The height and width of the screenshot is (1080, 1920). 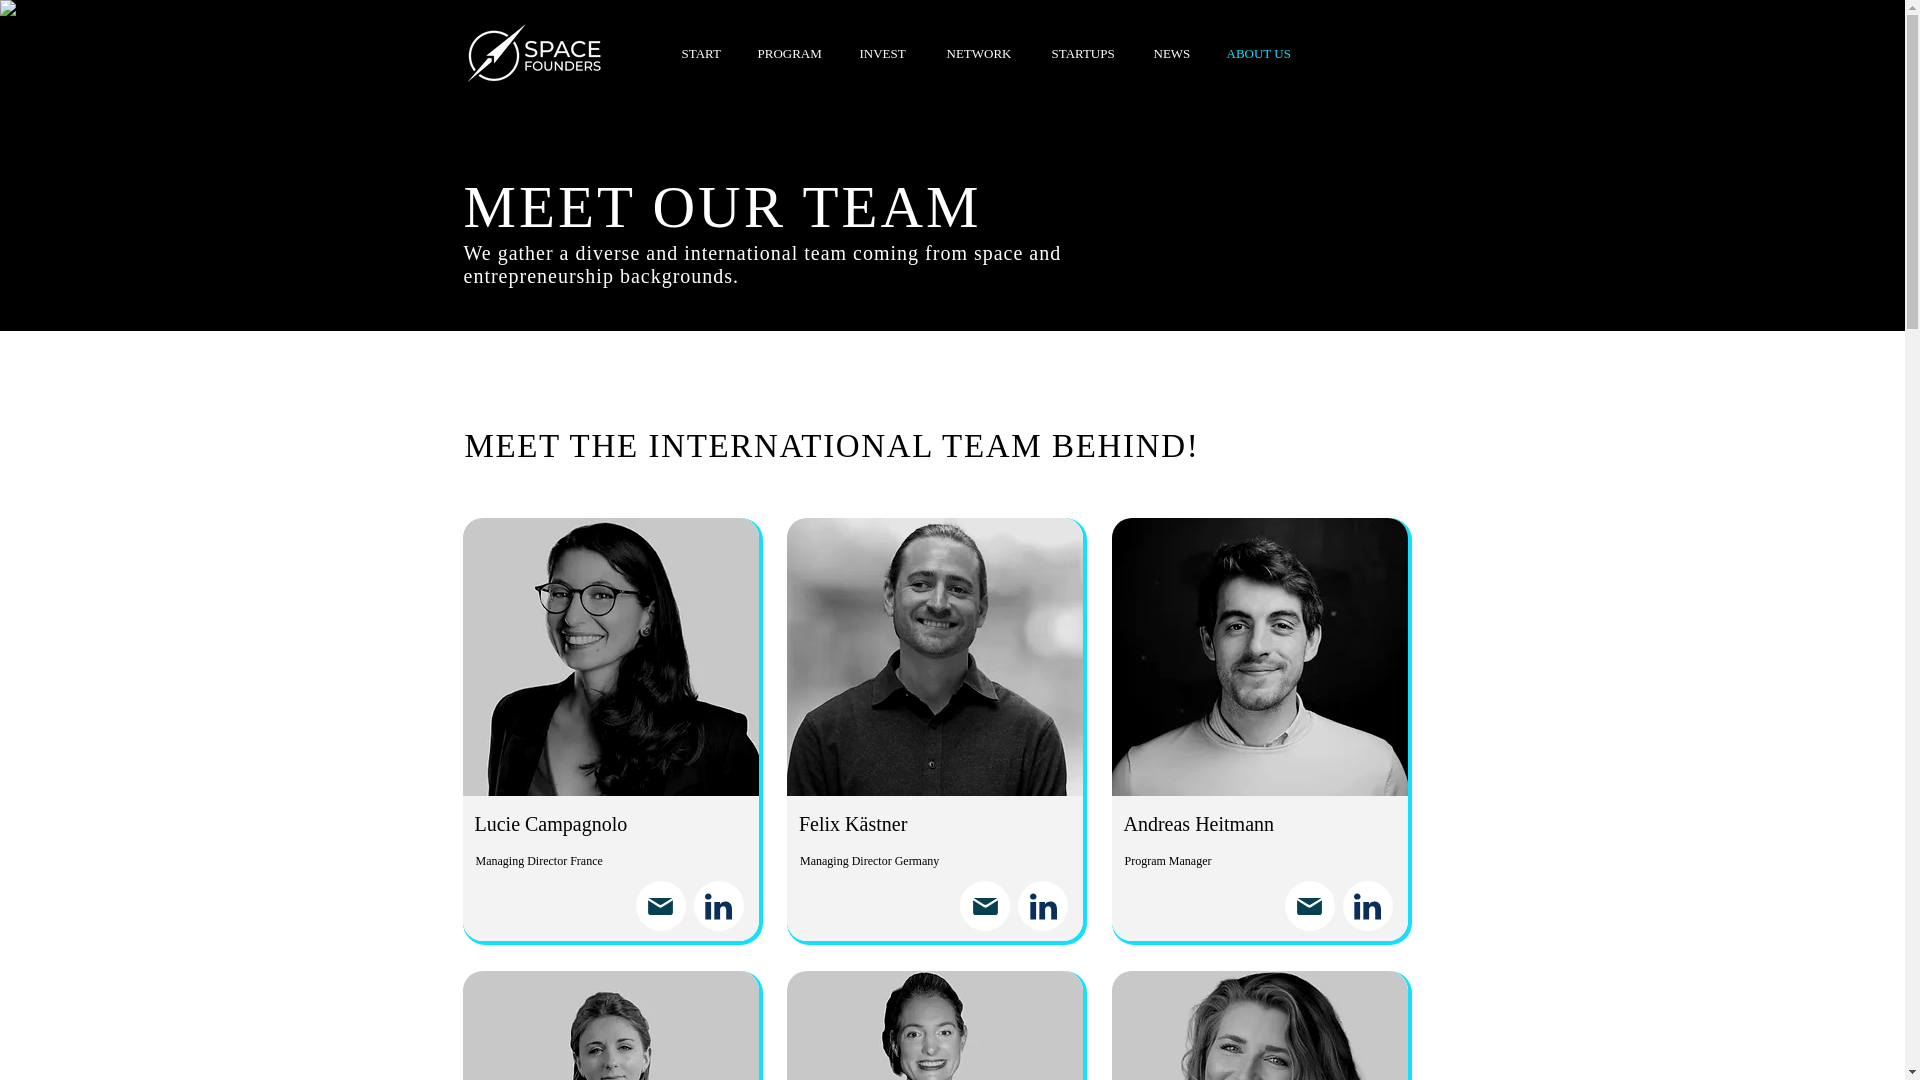 What do you see at coordinates (1174, 53) in the screenshot?
I see `NEWS` at bounding box center [1174, 53].